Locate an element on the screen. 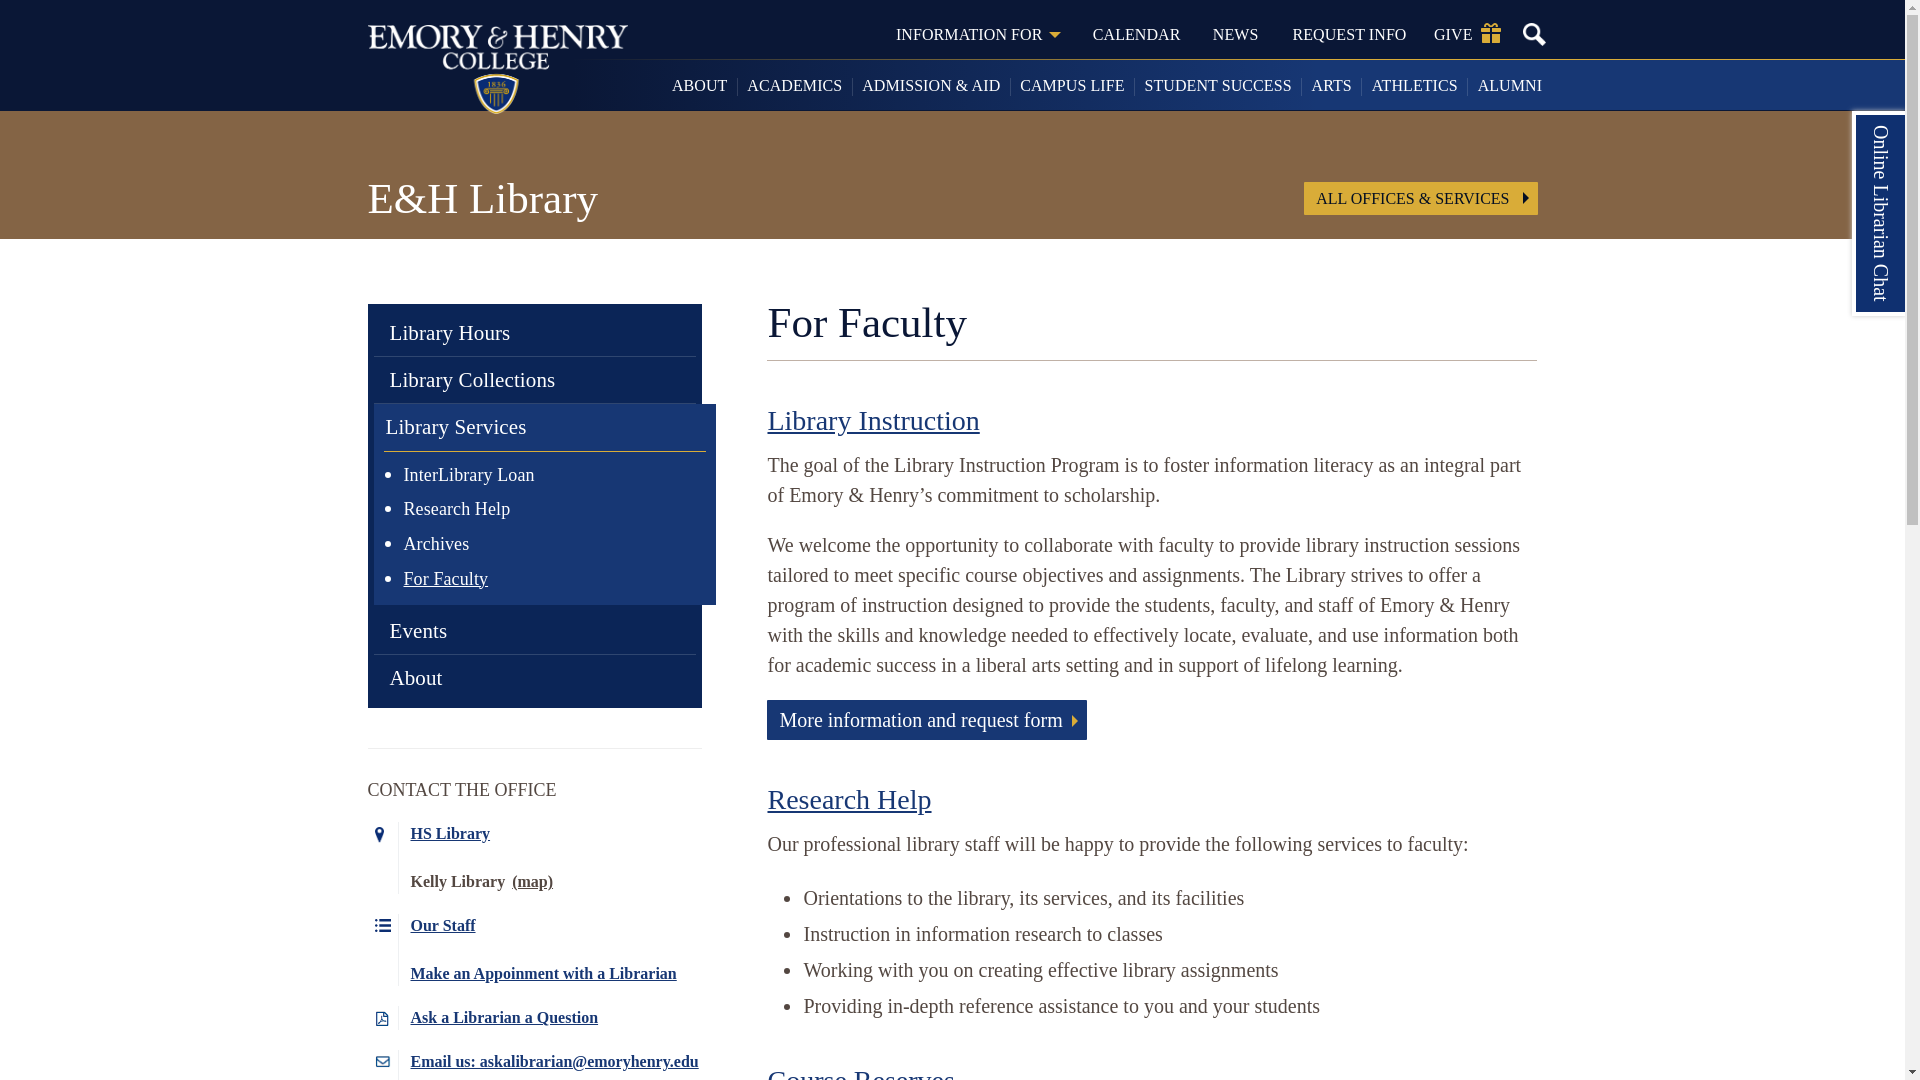 This screenshot has height=1080, width=1920. Library Instruction is located at coordinates (872, 420).